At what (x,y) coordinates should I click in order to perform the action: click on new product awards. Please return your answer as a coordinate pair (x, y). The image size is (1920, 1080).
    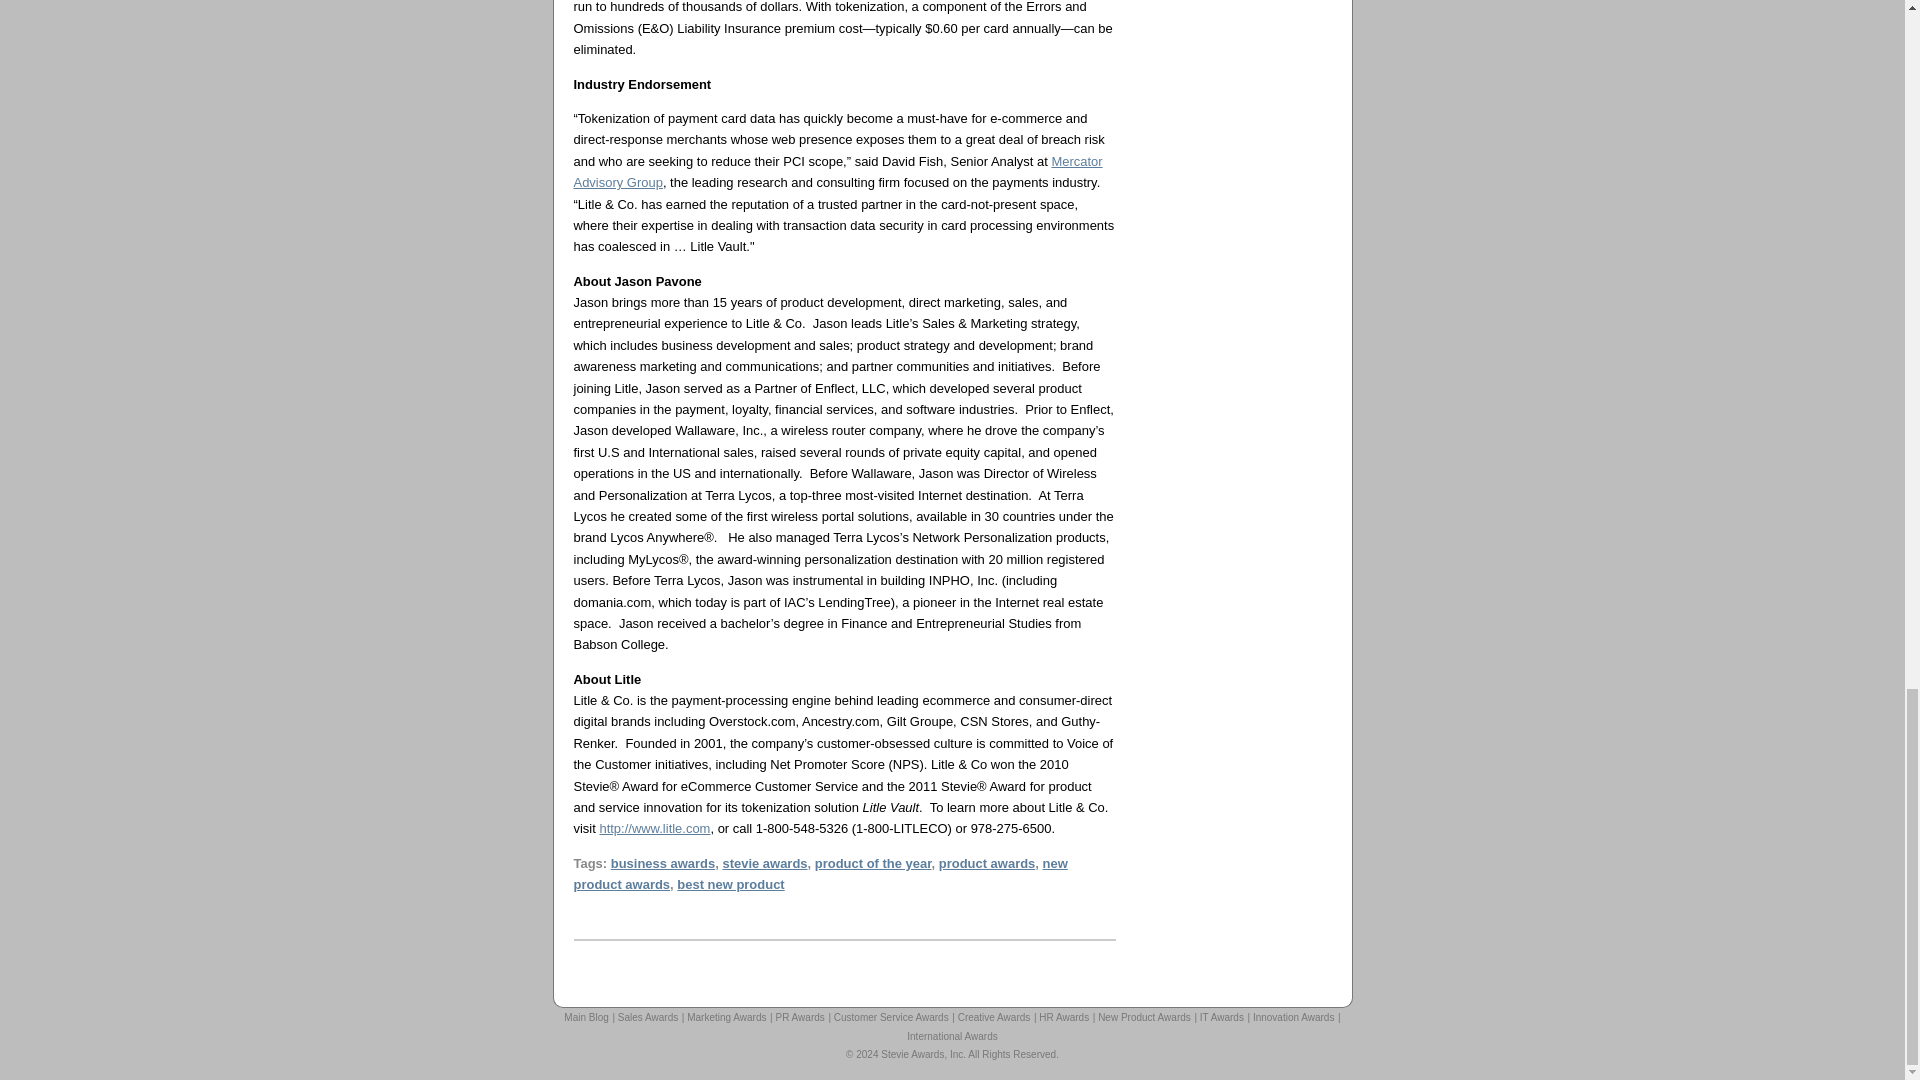
    Looking at the image, I should click on (820, 874).